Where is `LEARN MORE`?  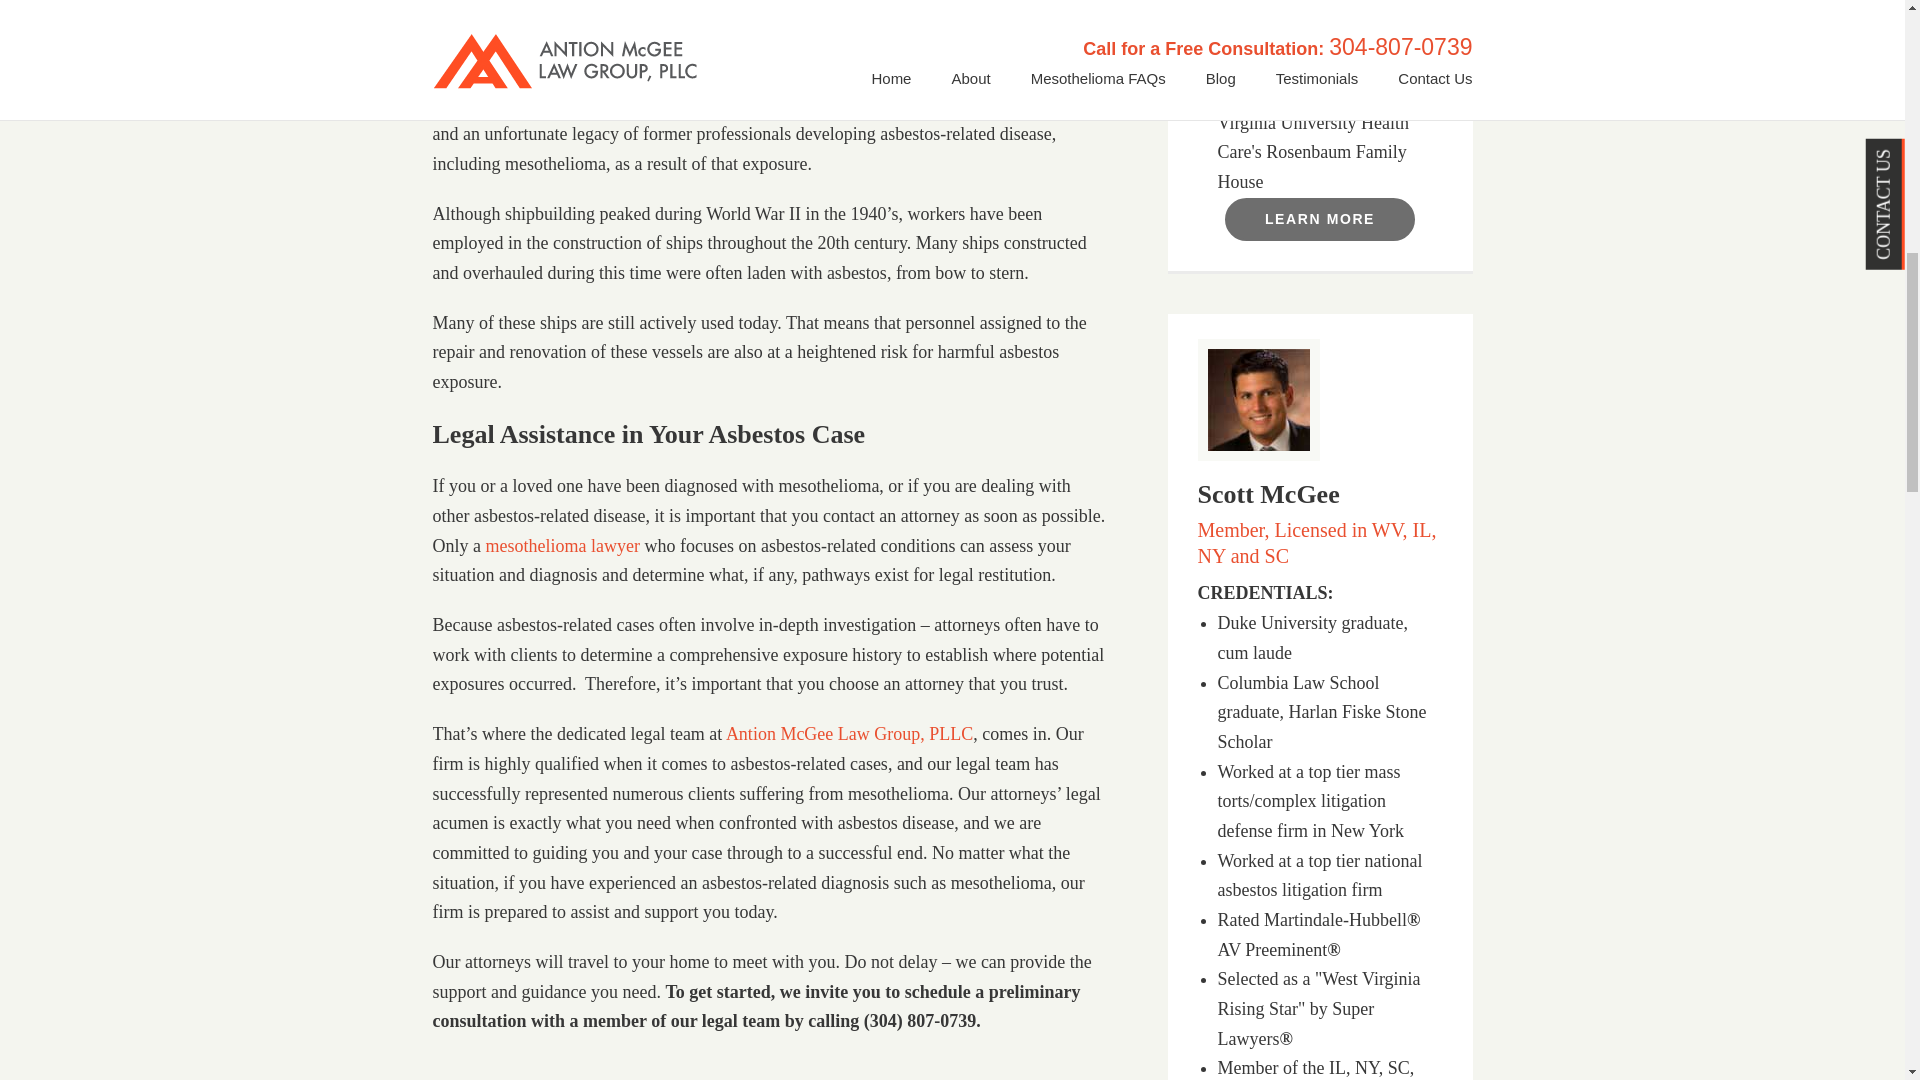 LEARN MORE is located at coordinates (1320, 218).